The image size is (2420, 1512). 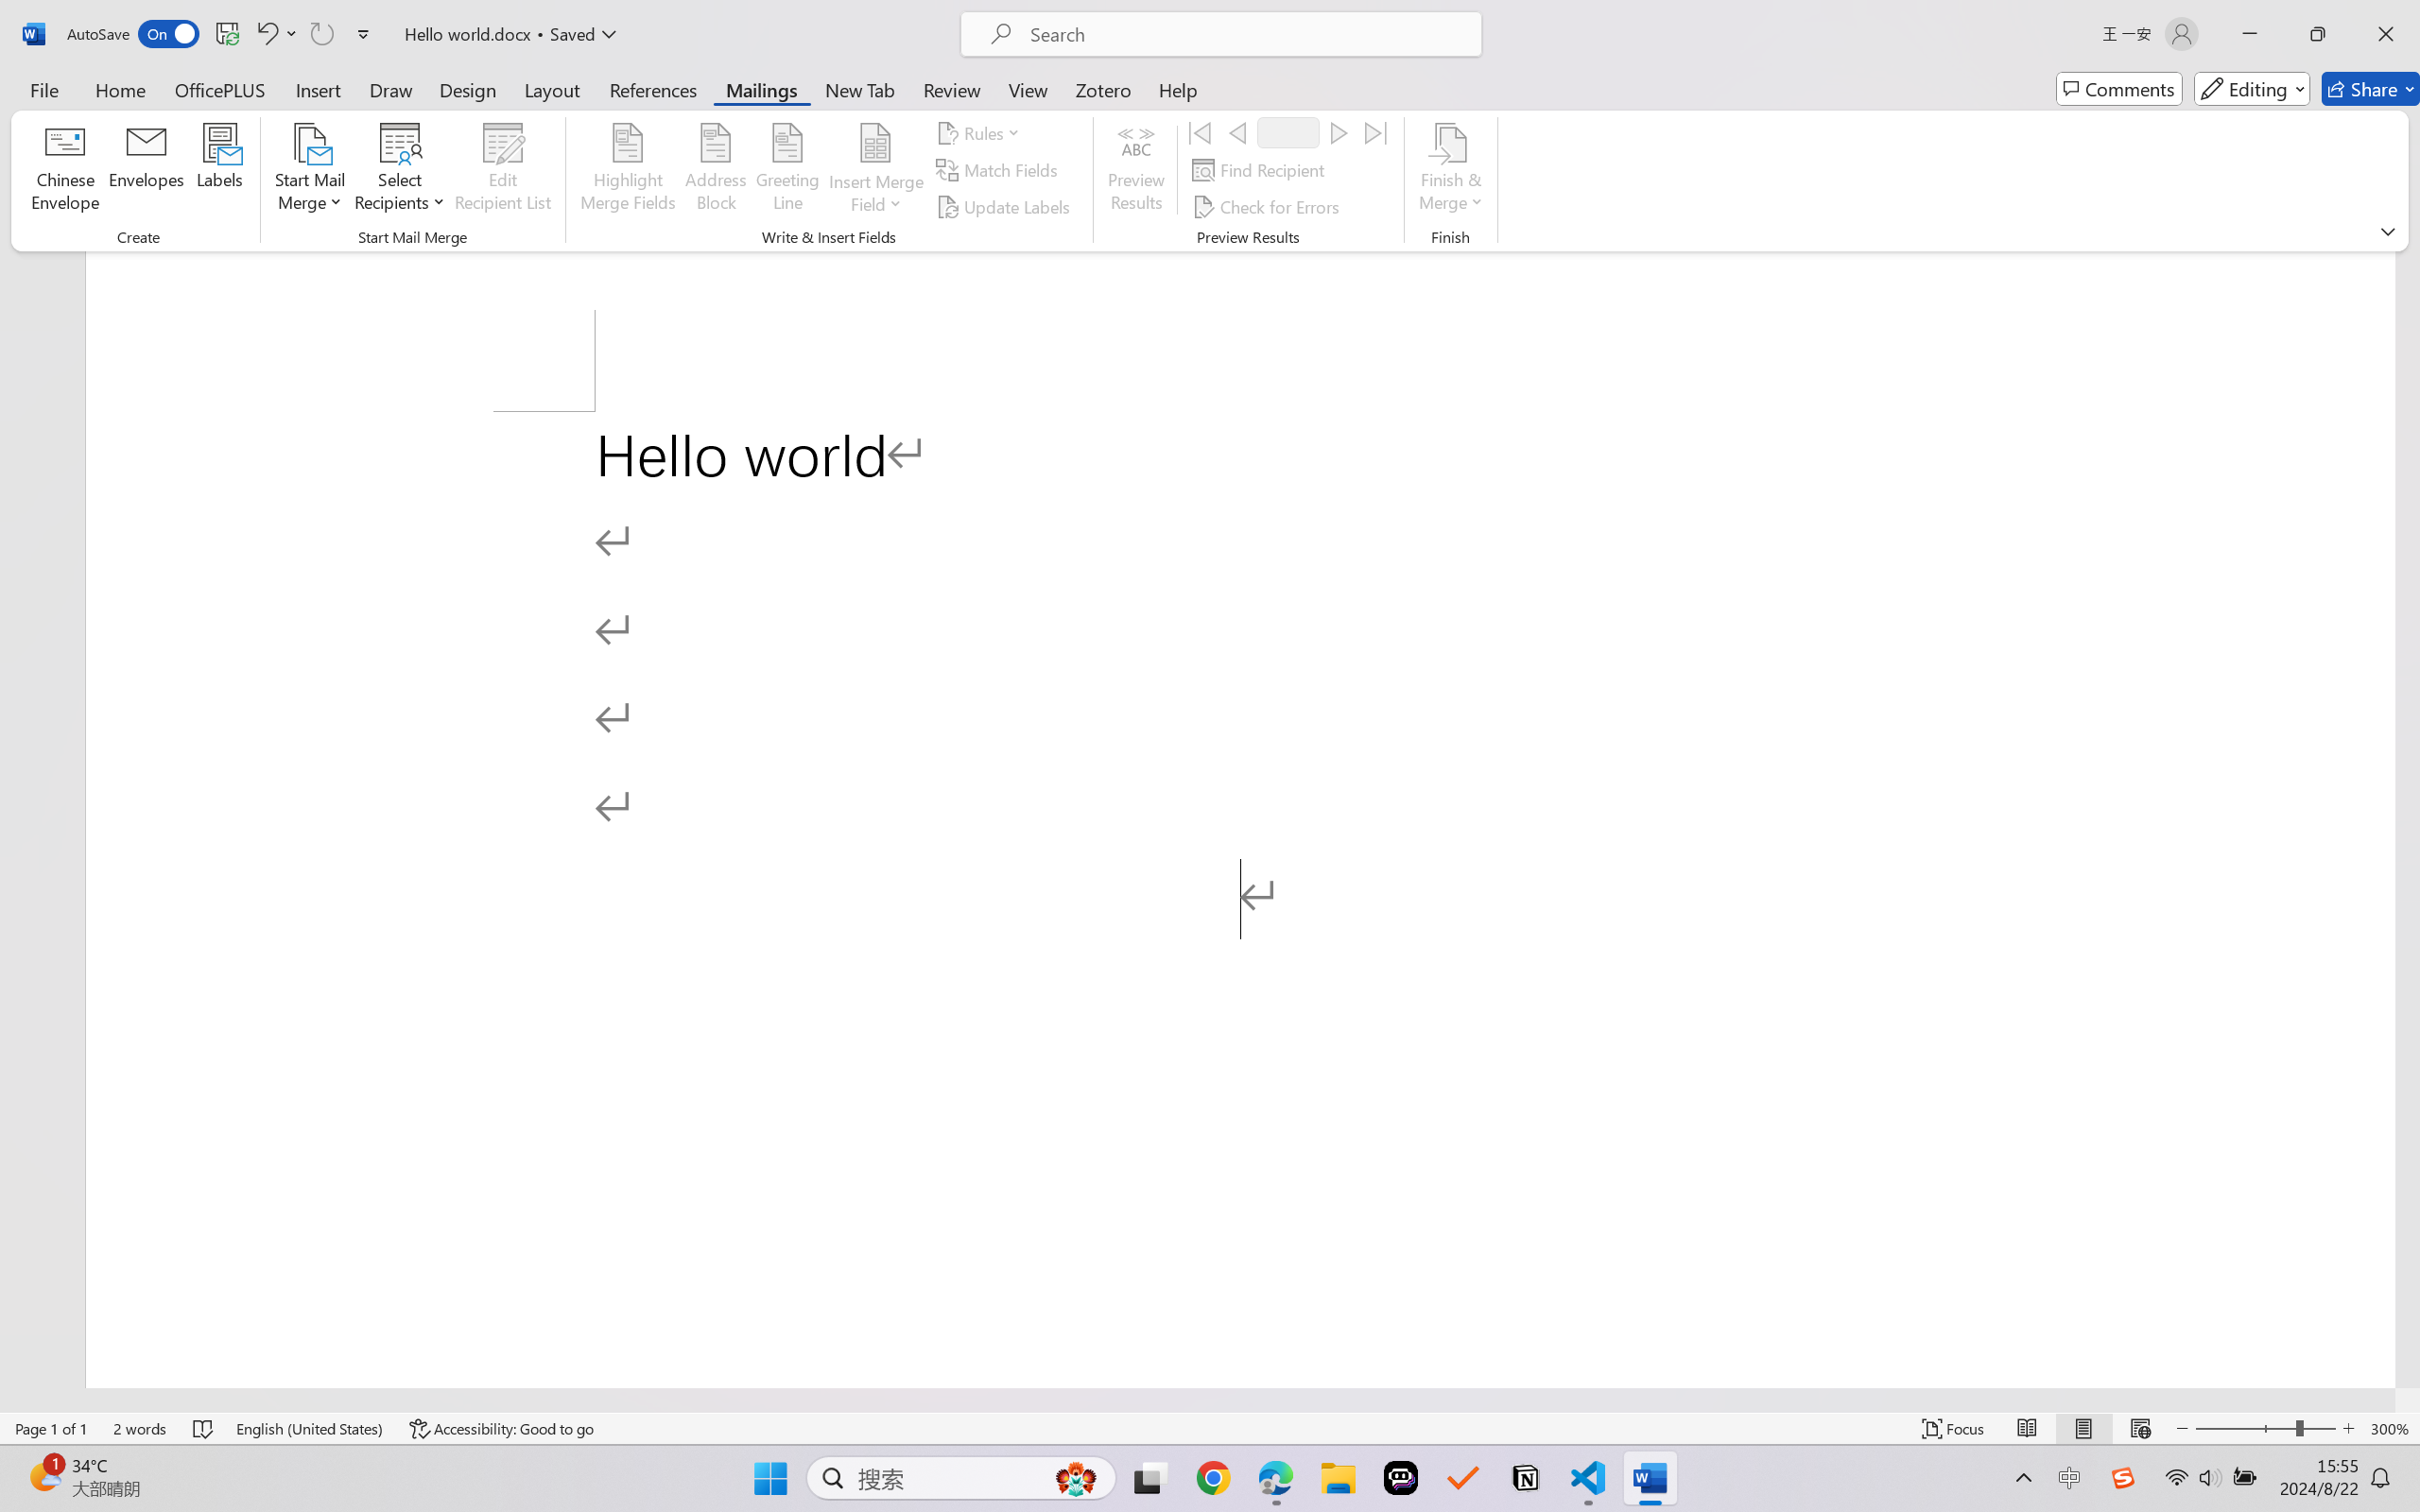 What do you see at coordinates (2318, 34) in the screenshot?
I see `Restore Down` at bounding box center [2318, 34].